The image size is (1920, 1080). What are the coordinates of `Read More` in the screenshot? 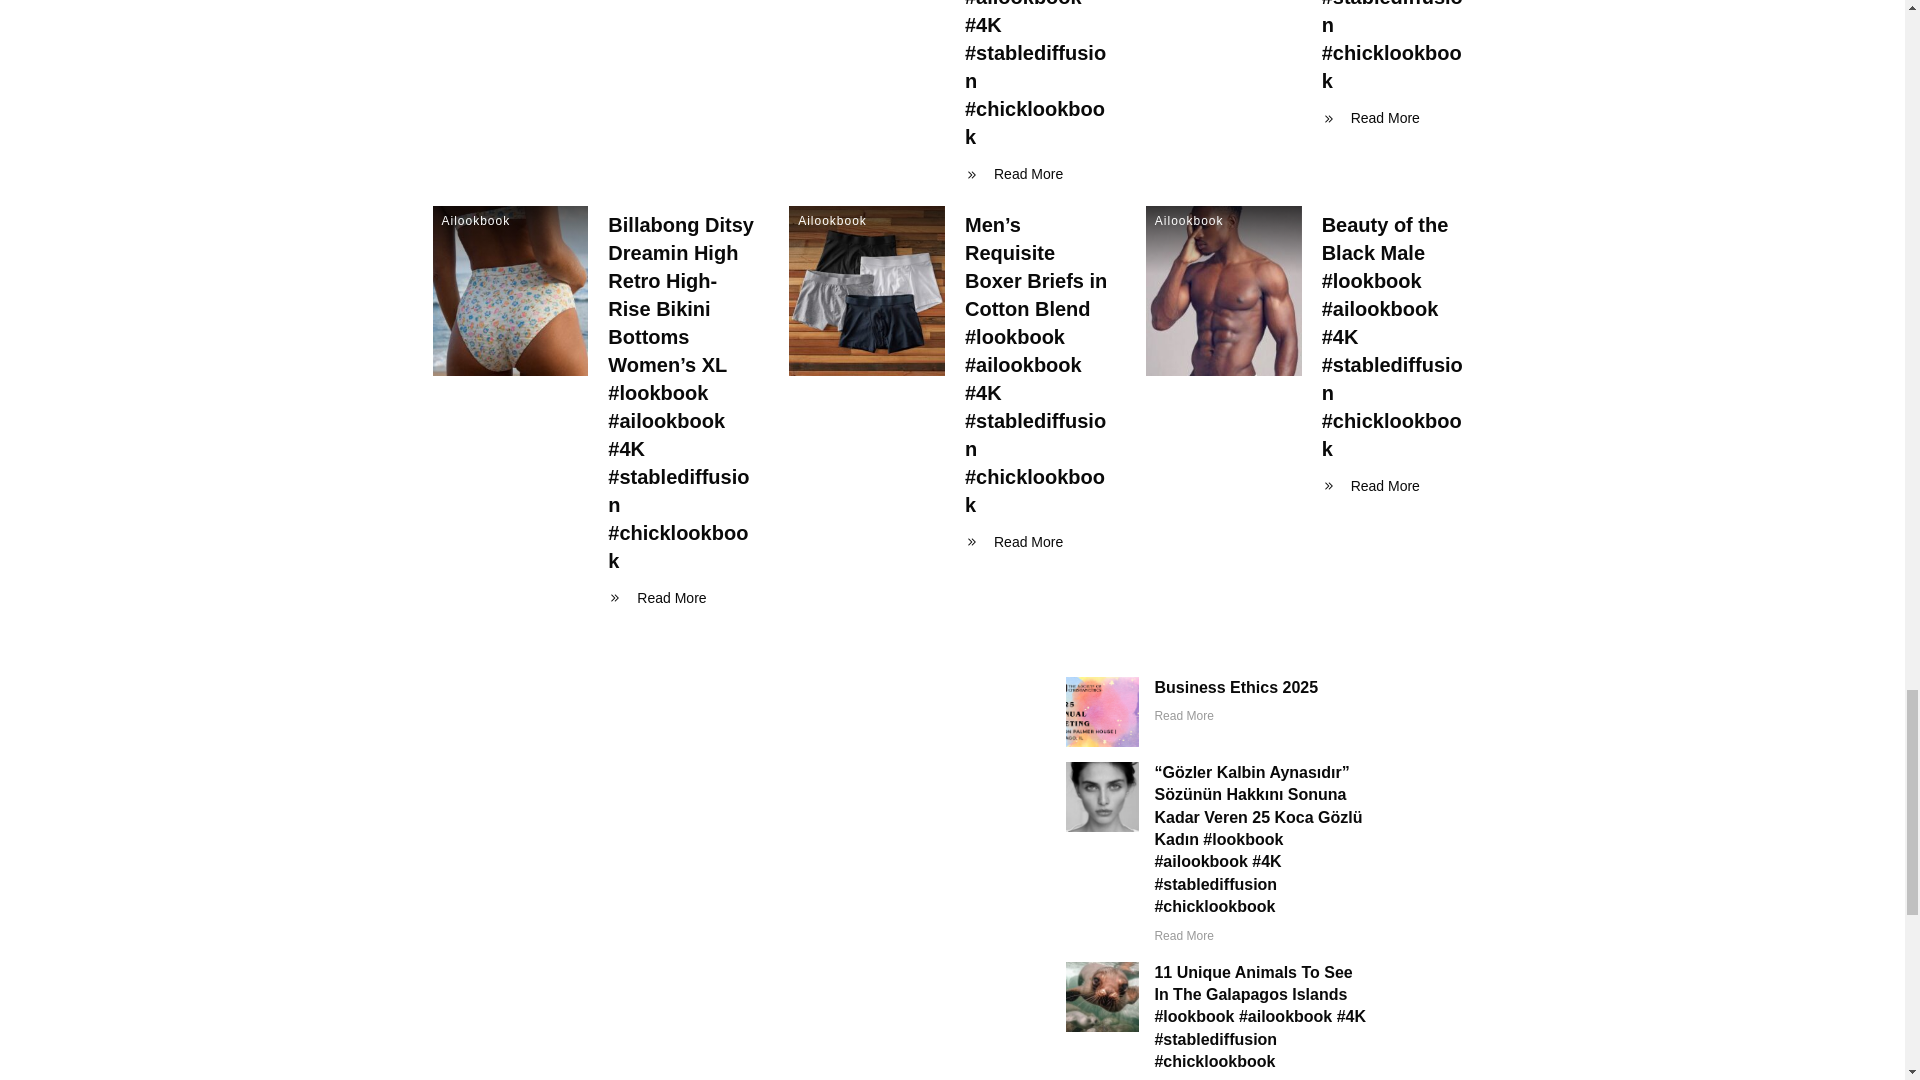 It's located at (1376, 118).